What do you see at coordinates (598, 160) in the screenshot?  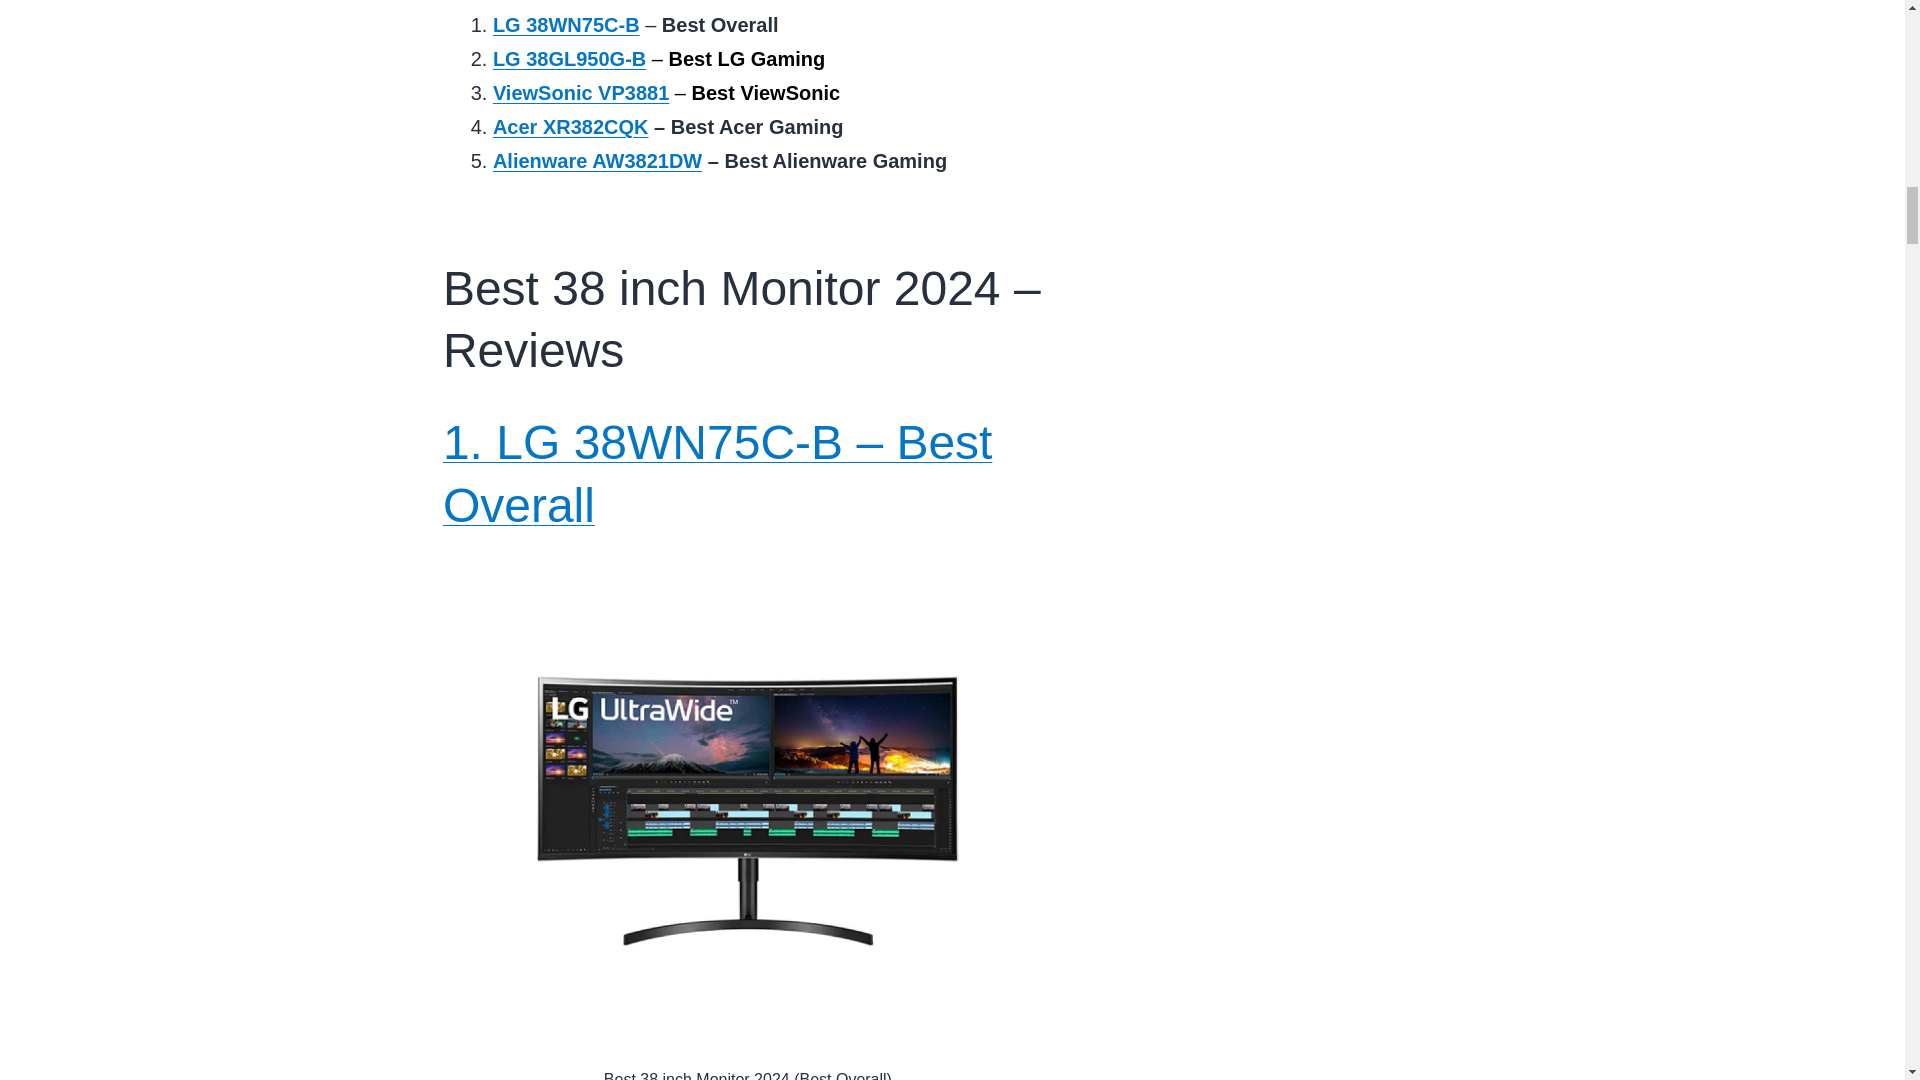 I see `Alienware AW3821DW` at bounding box center [598, 160].